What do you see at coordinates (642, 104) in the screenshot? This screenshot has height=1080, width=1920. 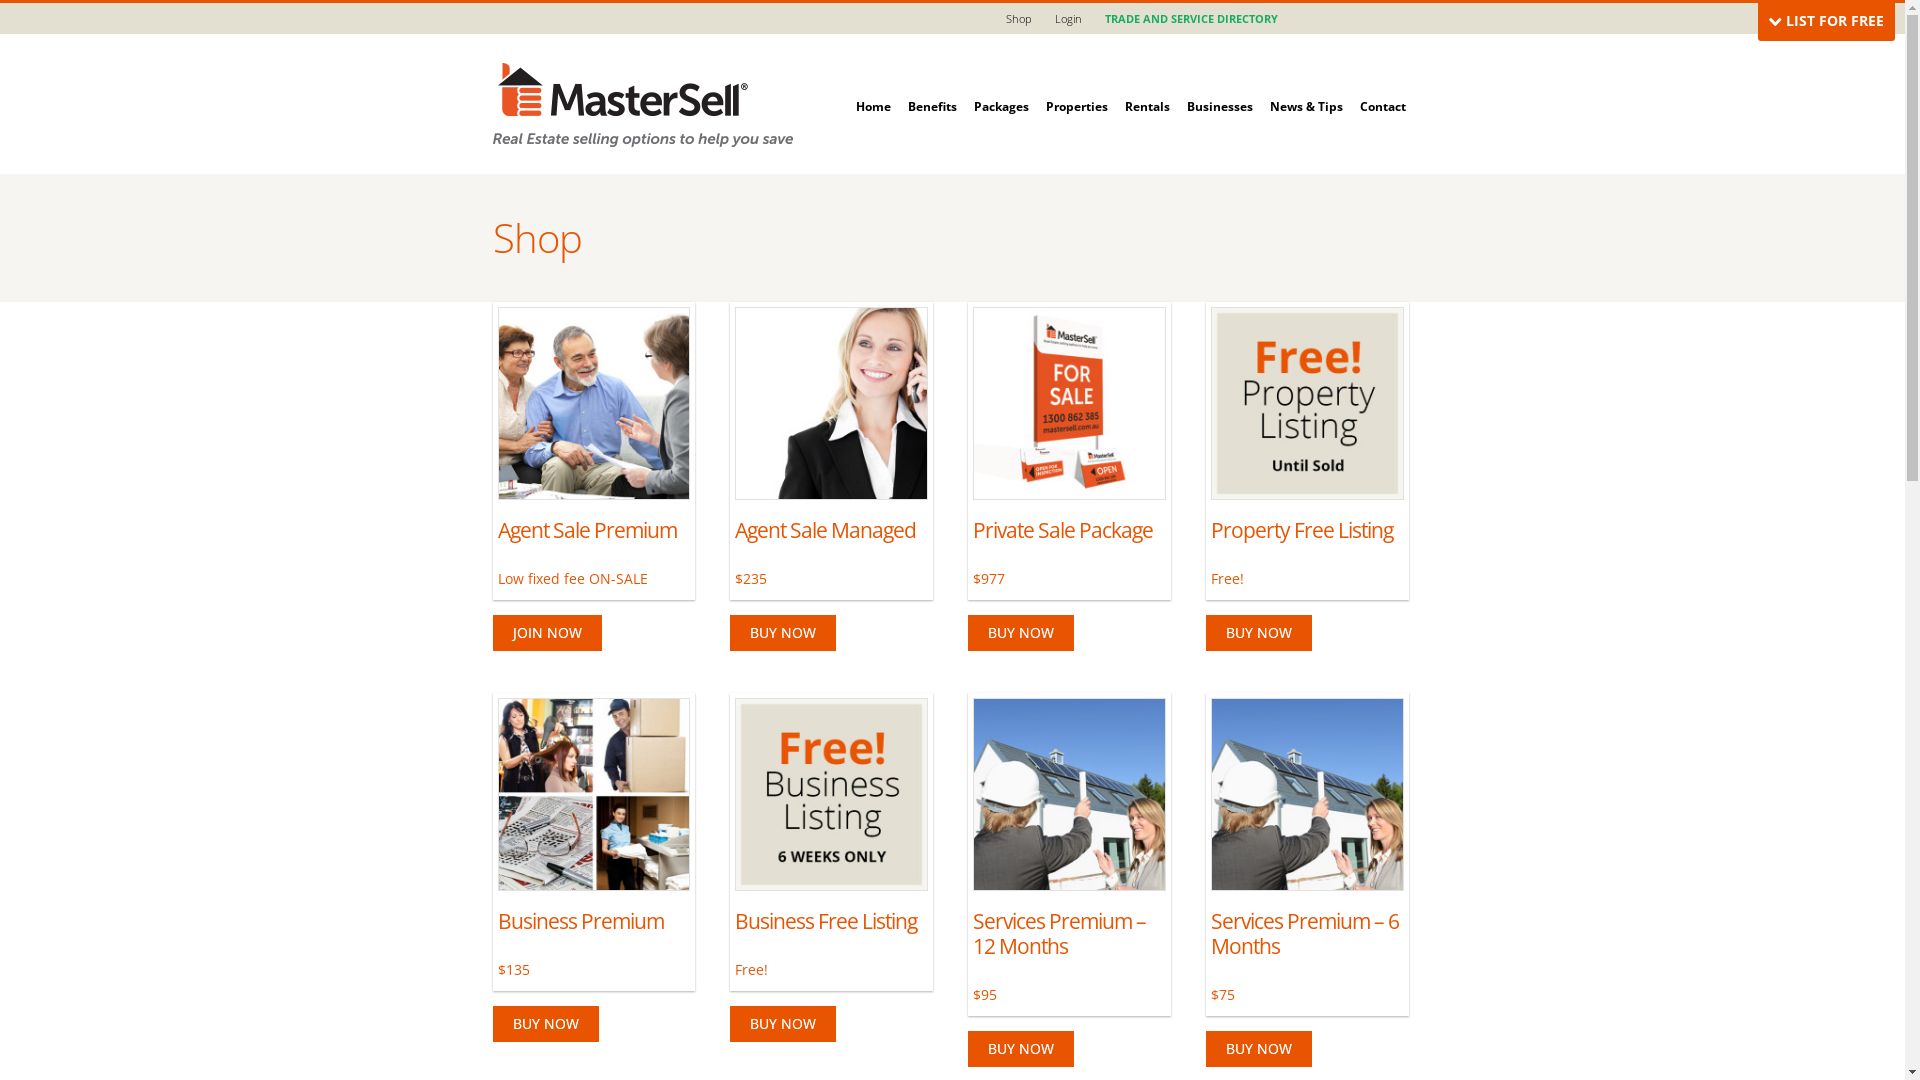 I see `MasterSell` at bounding box center [642, 104].